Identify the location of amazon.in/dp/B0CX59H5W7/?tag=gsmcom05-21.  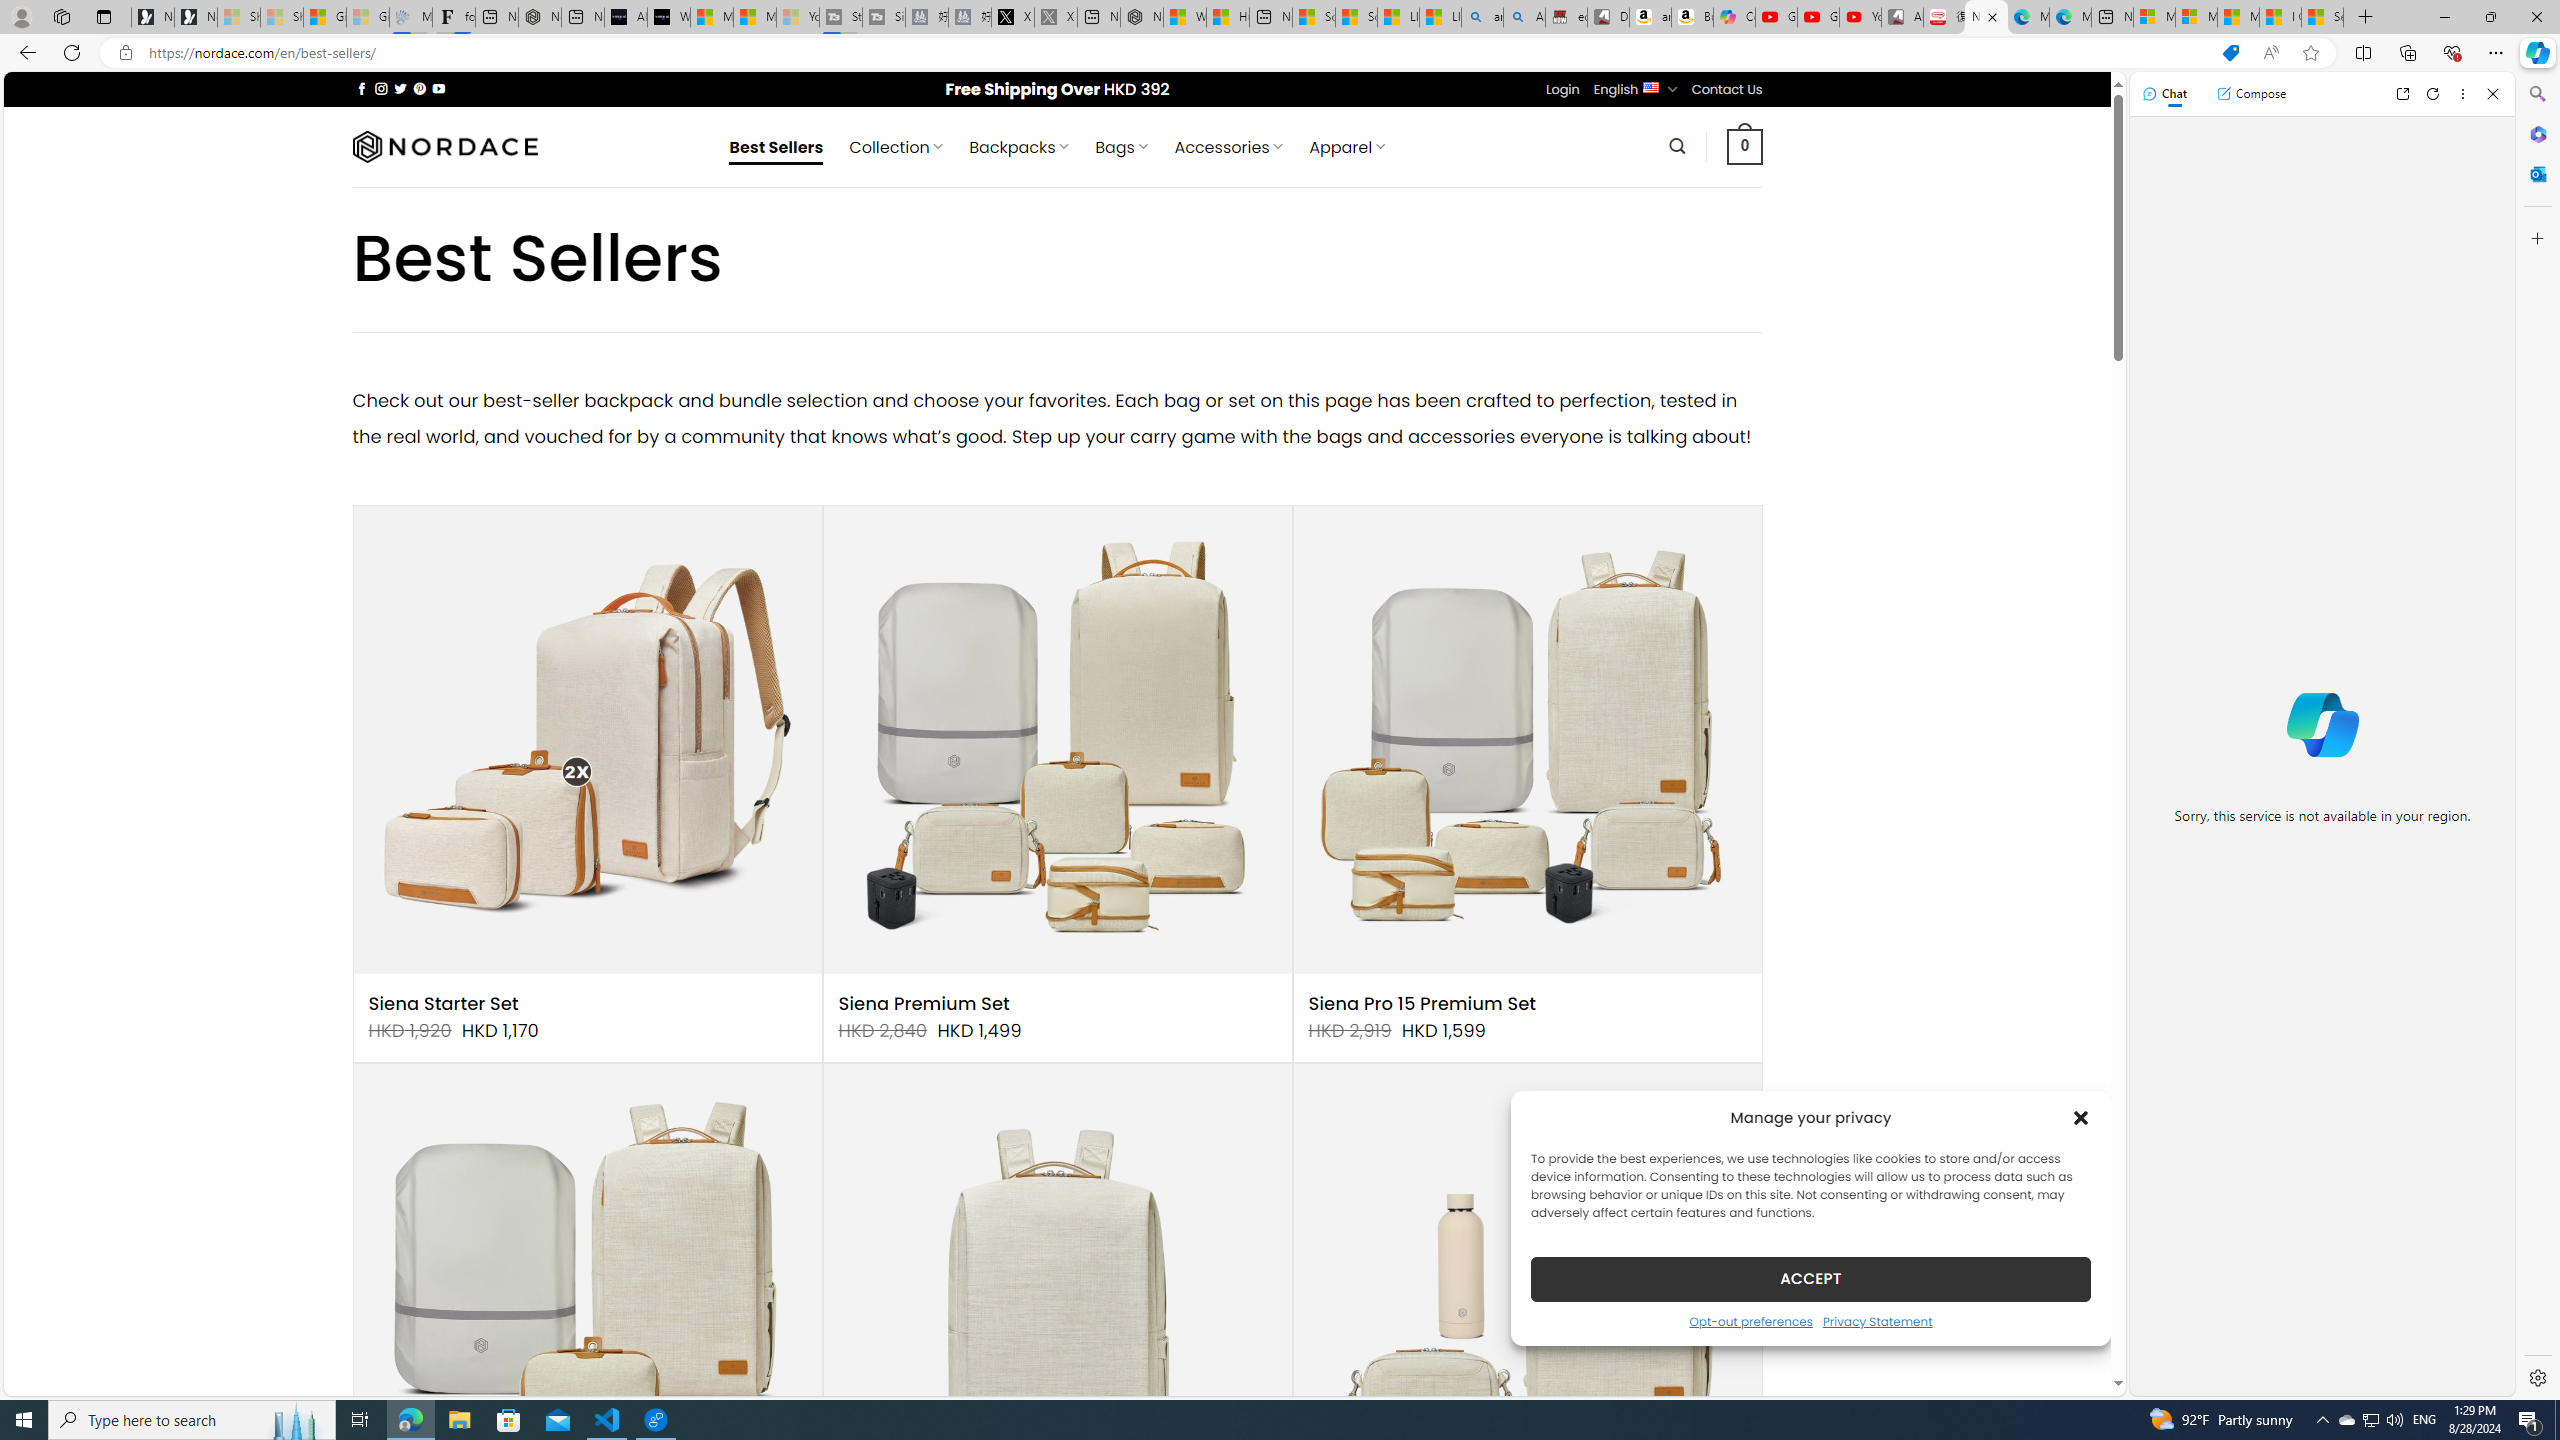
(1650, 17).